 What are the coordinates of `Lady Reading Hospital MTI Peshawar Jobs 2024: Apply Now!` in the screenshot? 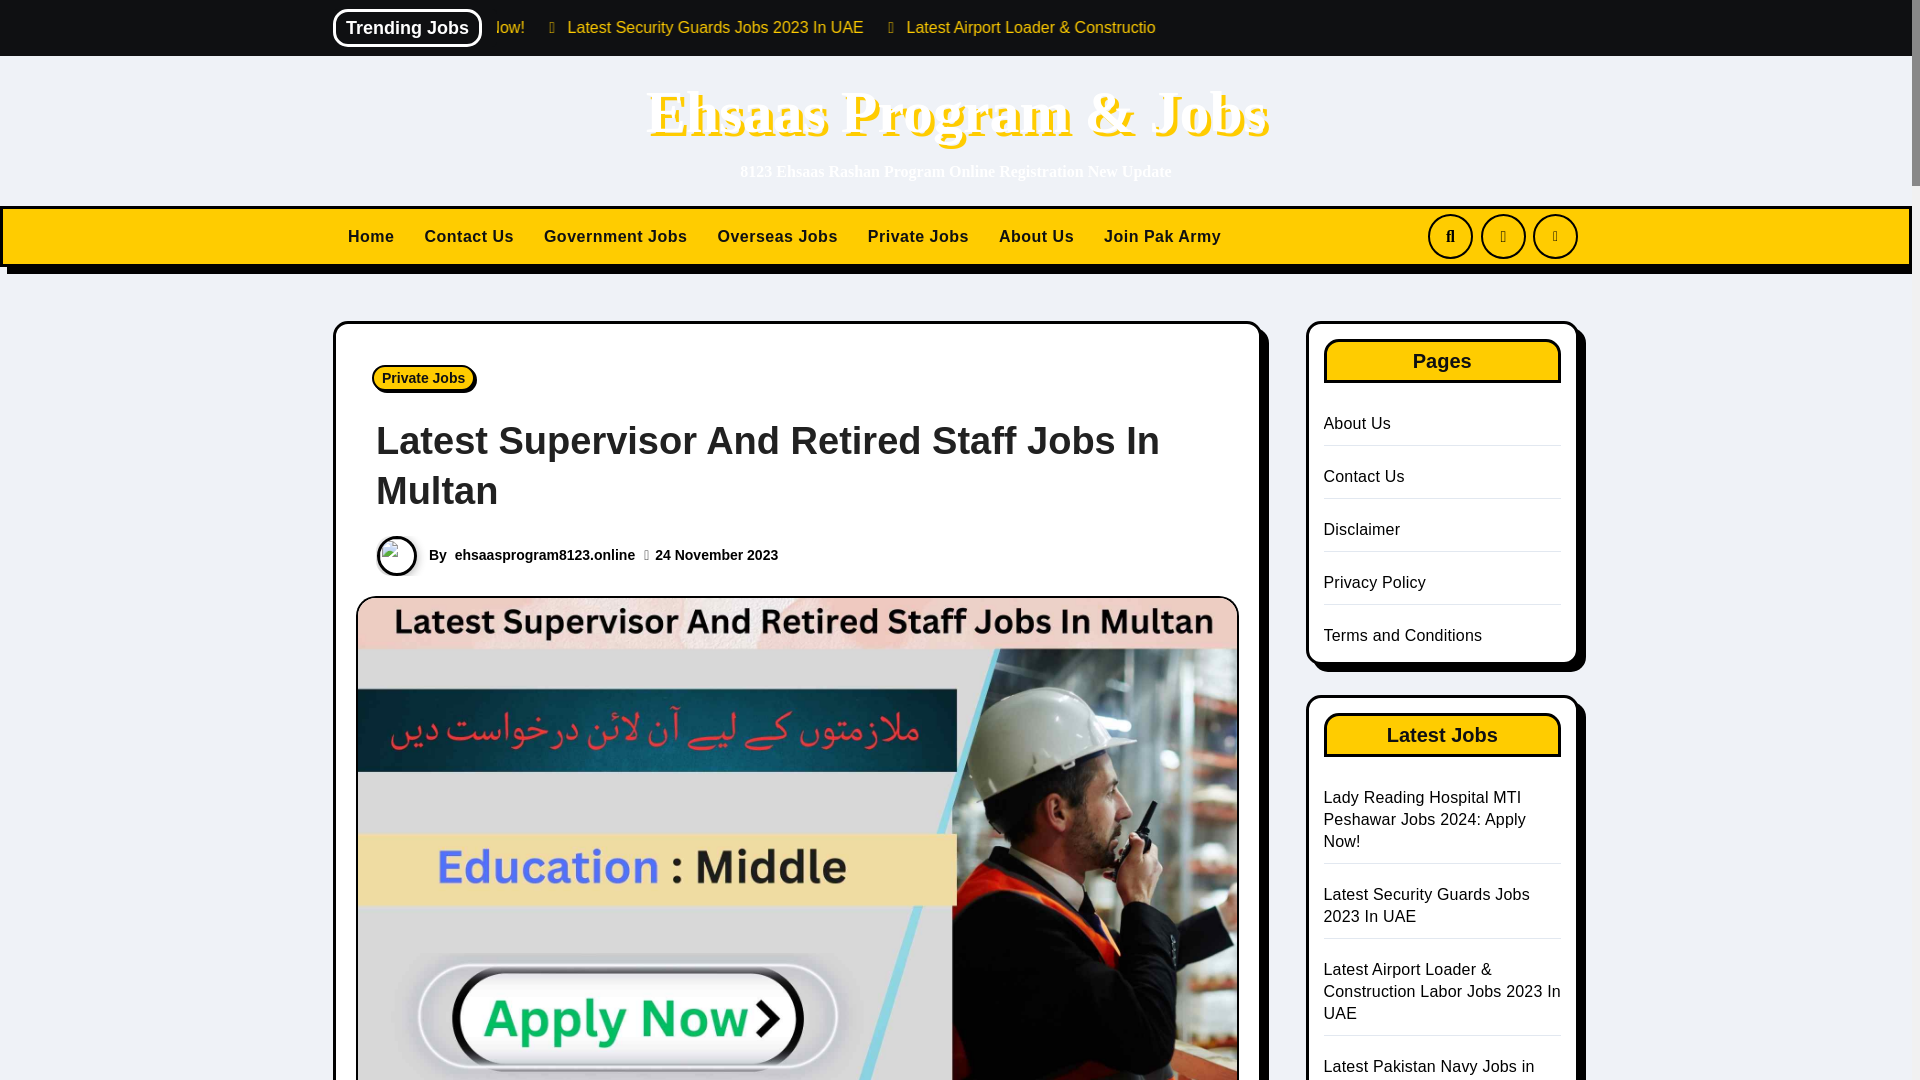 It's located at (568, 27).